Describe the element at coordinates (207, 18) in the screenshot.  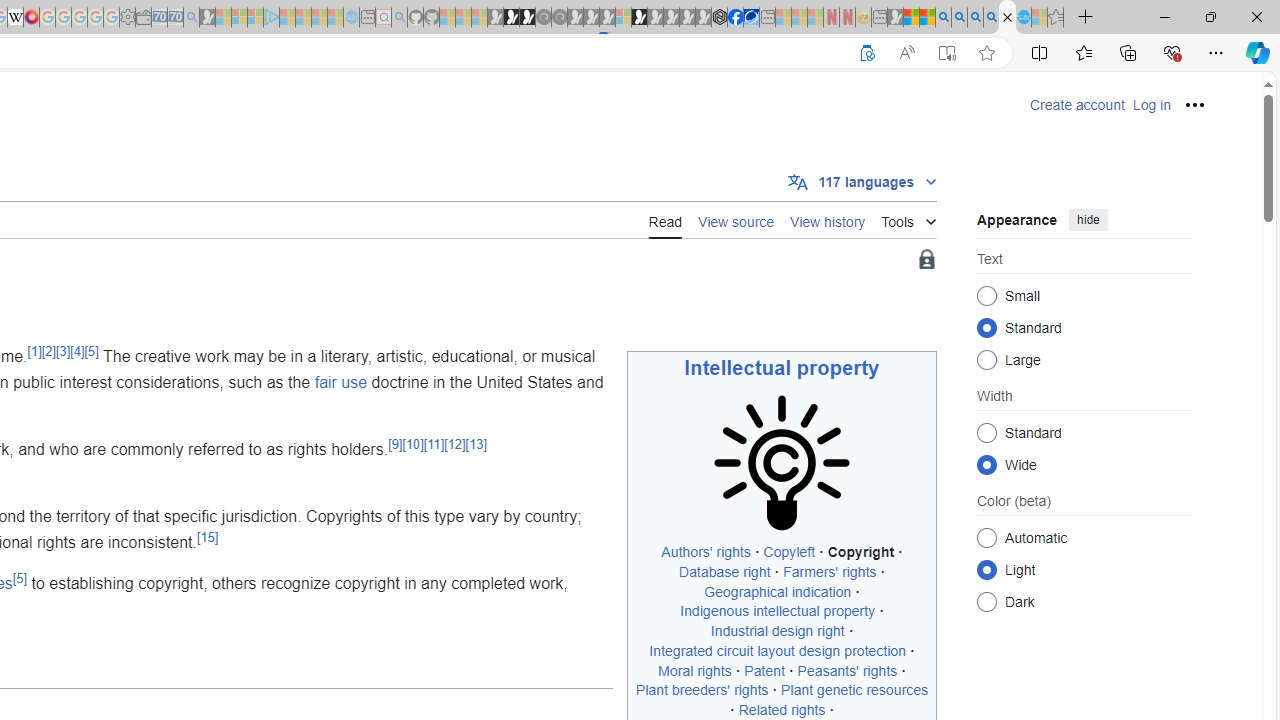
I see `Microsoft Start Gaming - Sleeping` at that location.